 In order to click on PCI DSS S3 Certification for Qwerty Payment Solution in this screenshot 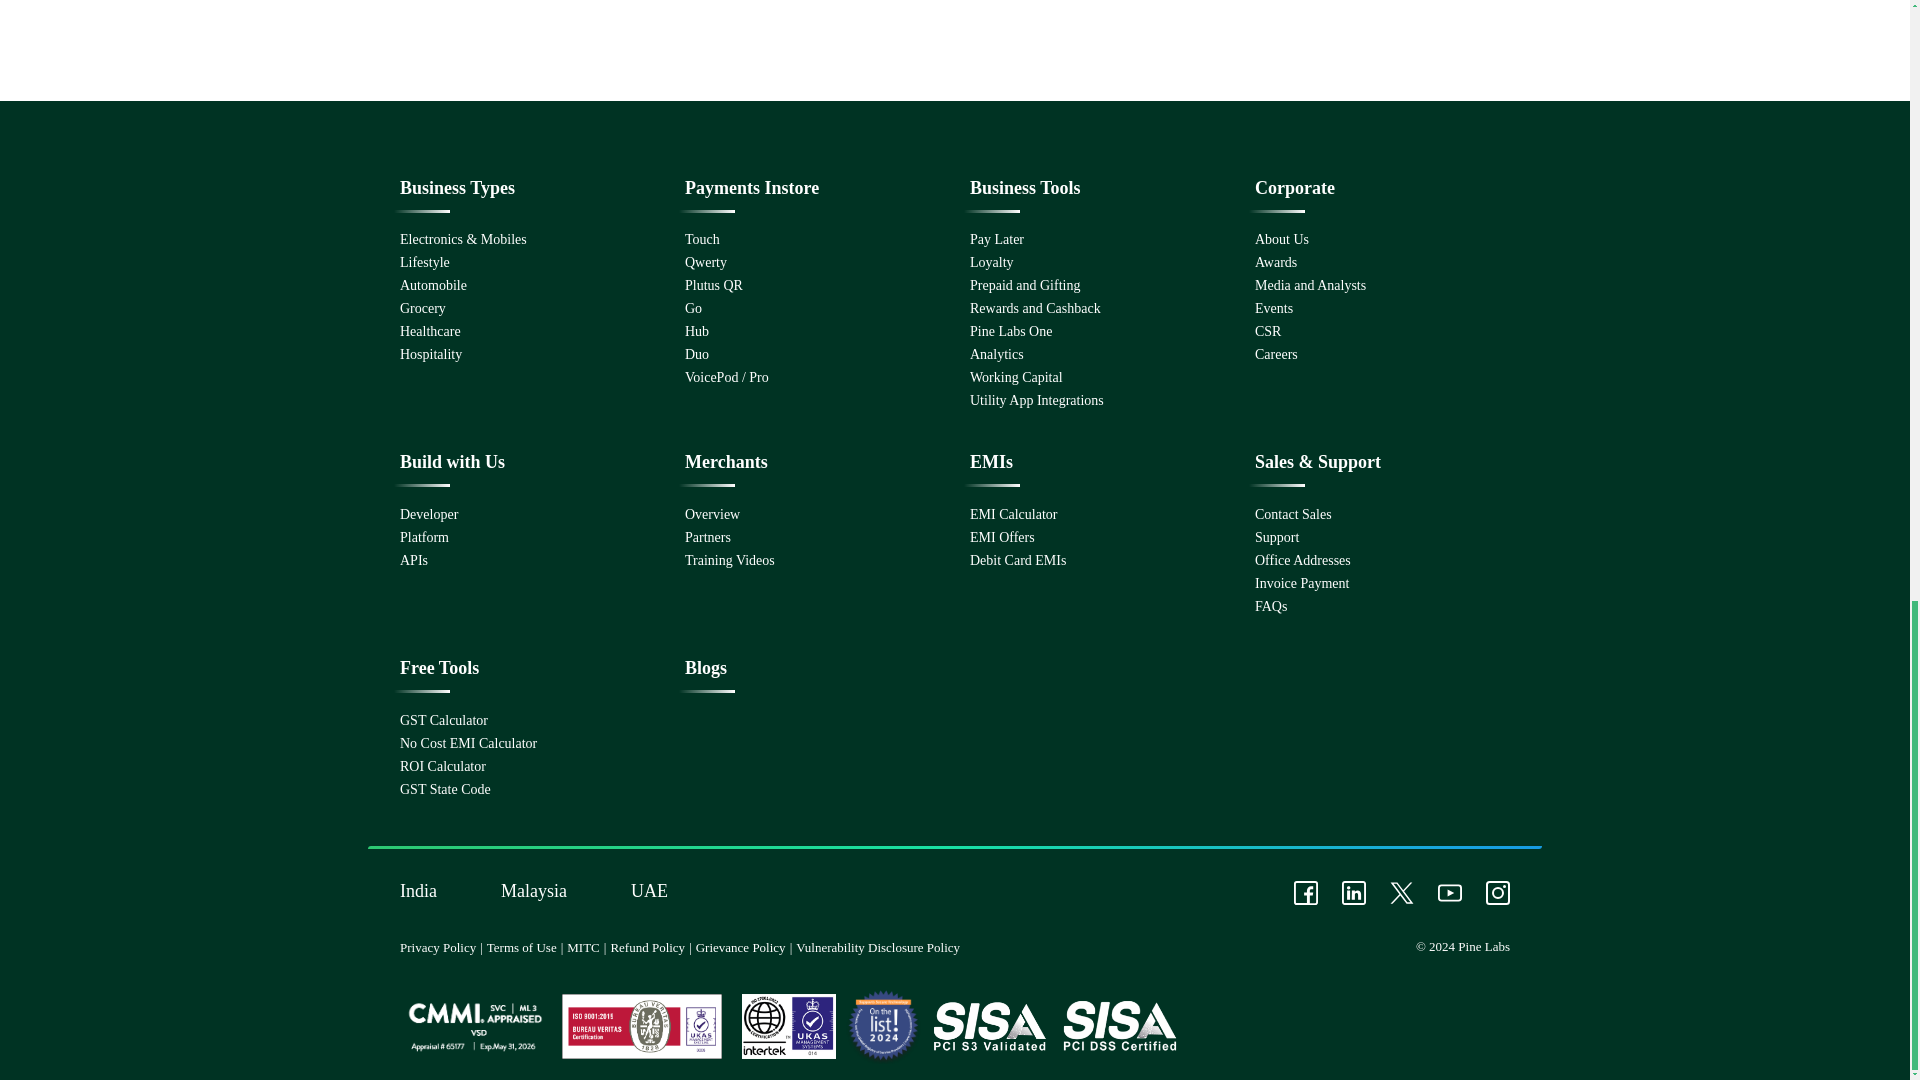, I will do `click(1120, 1026)`.